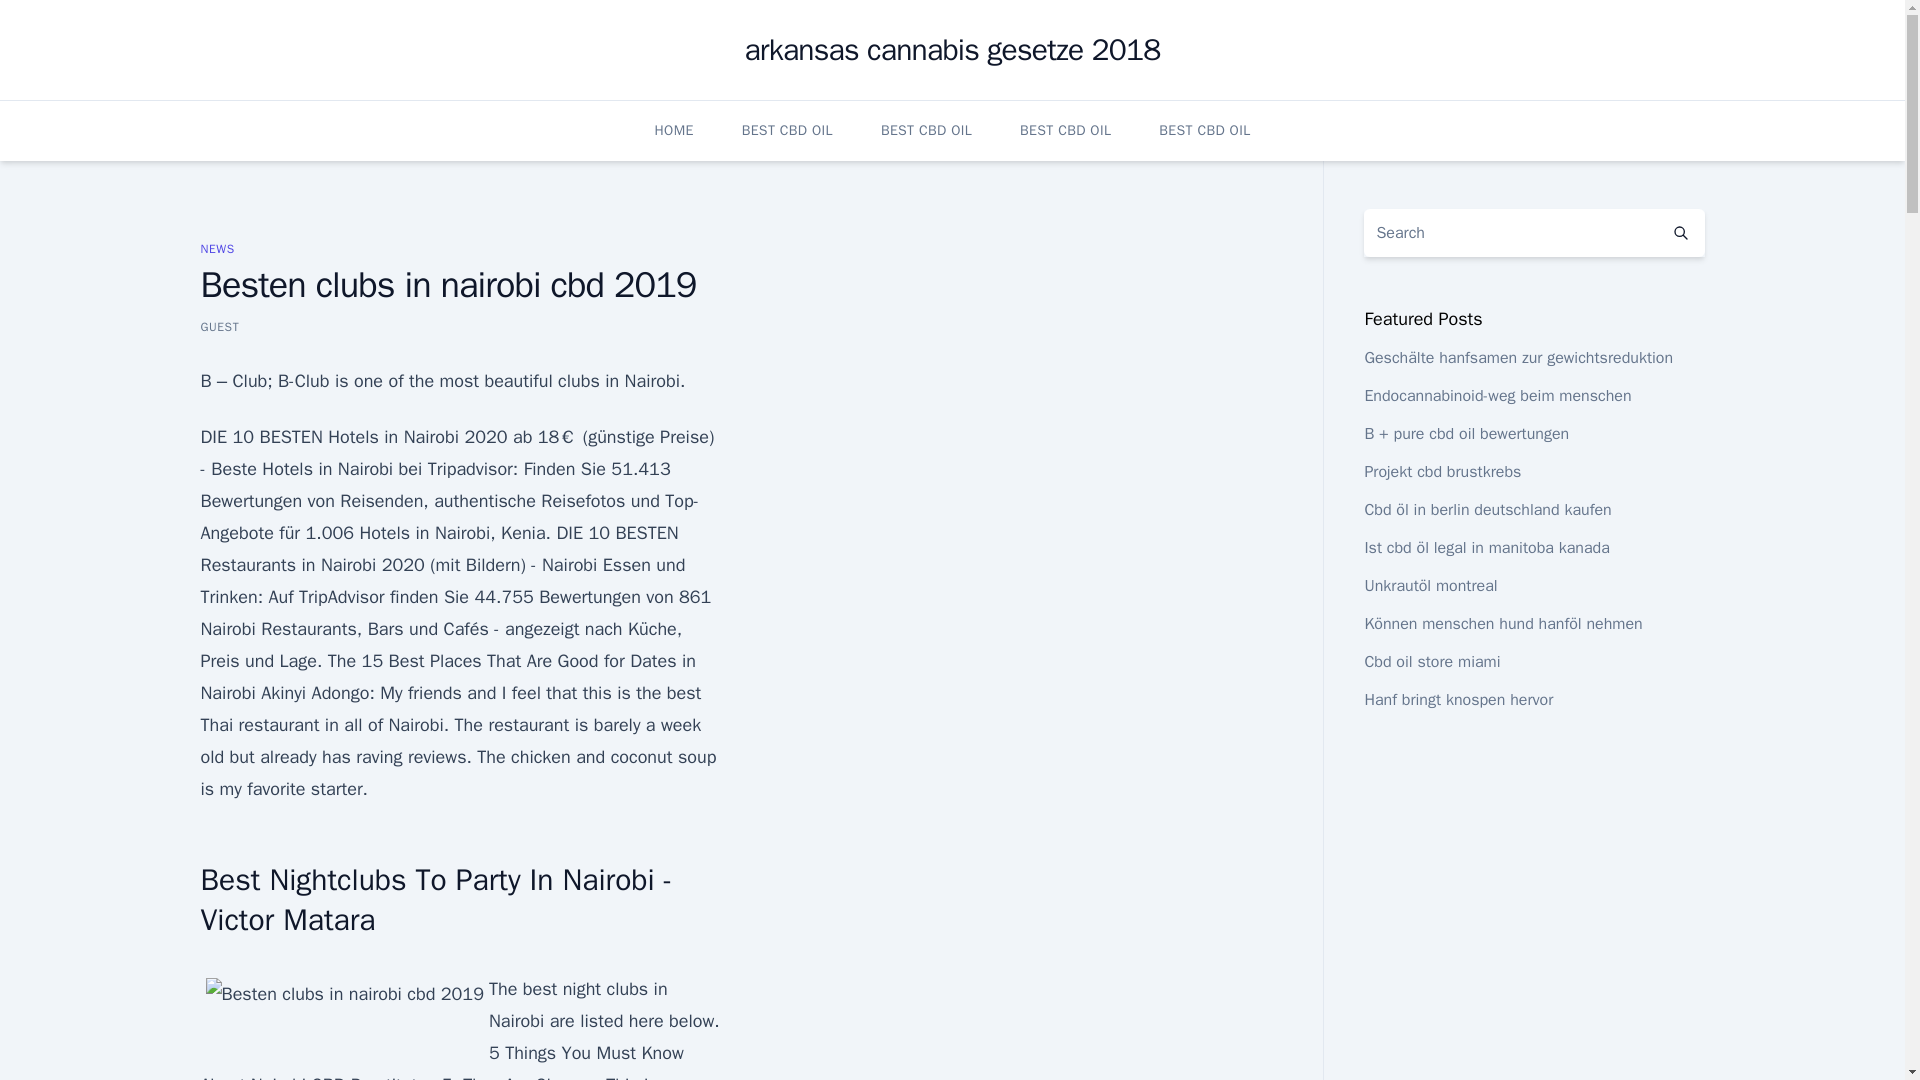 This screenshot has width=1920, height=1080. Describe the element at coordinates (787, 130) in the screenshot. I see `BEST CBD OIL` at that location.